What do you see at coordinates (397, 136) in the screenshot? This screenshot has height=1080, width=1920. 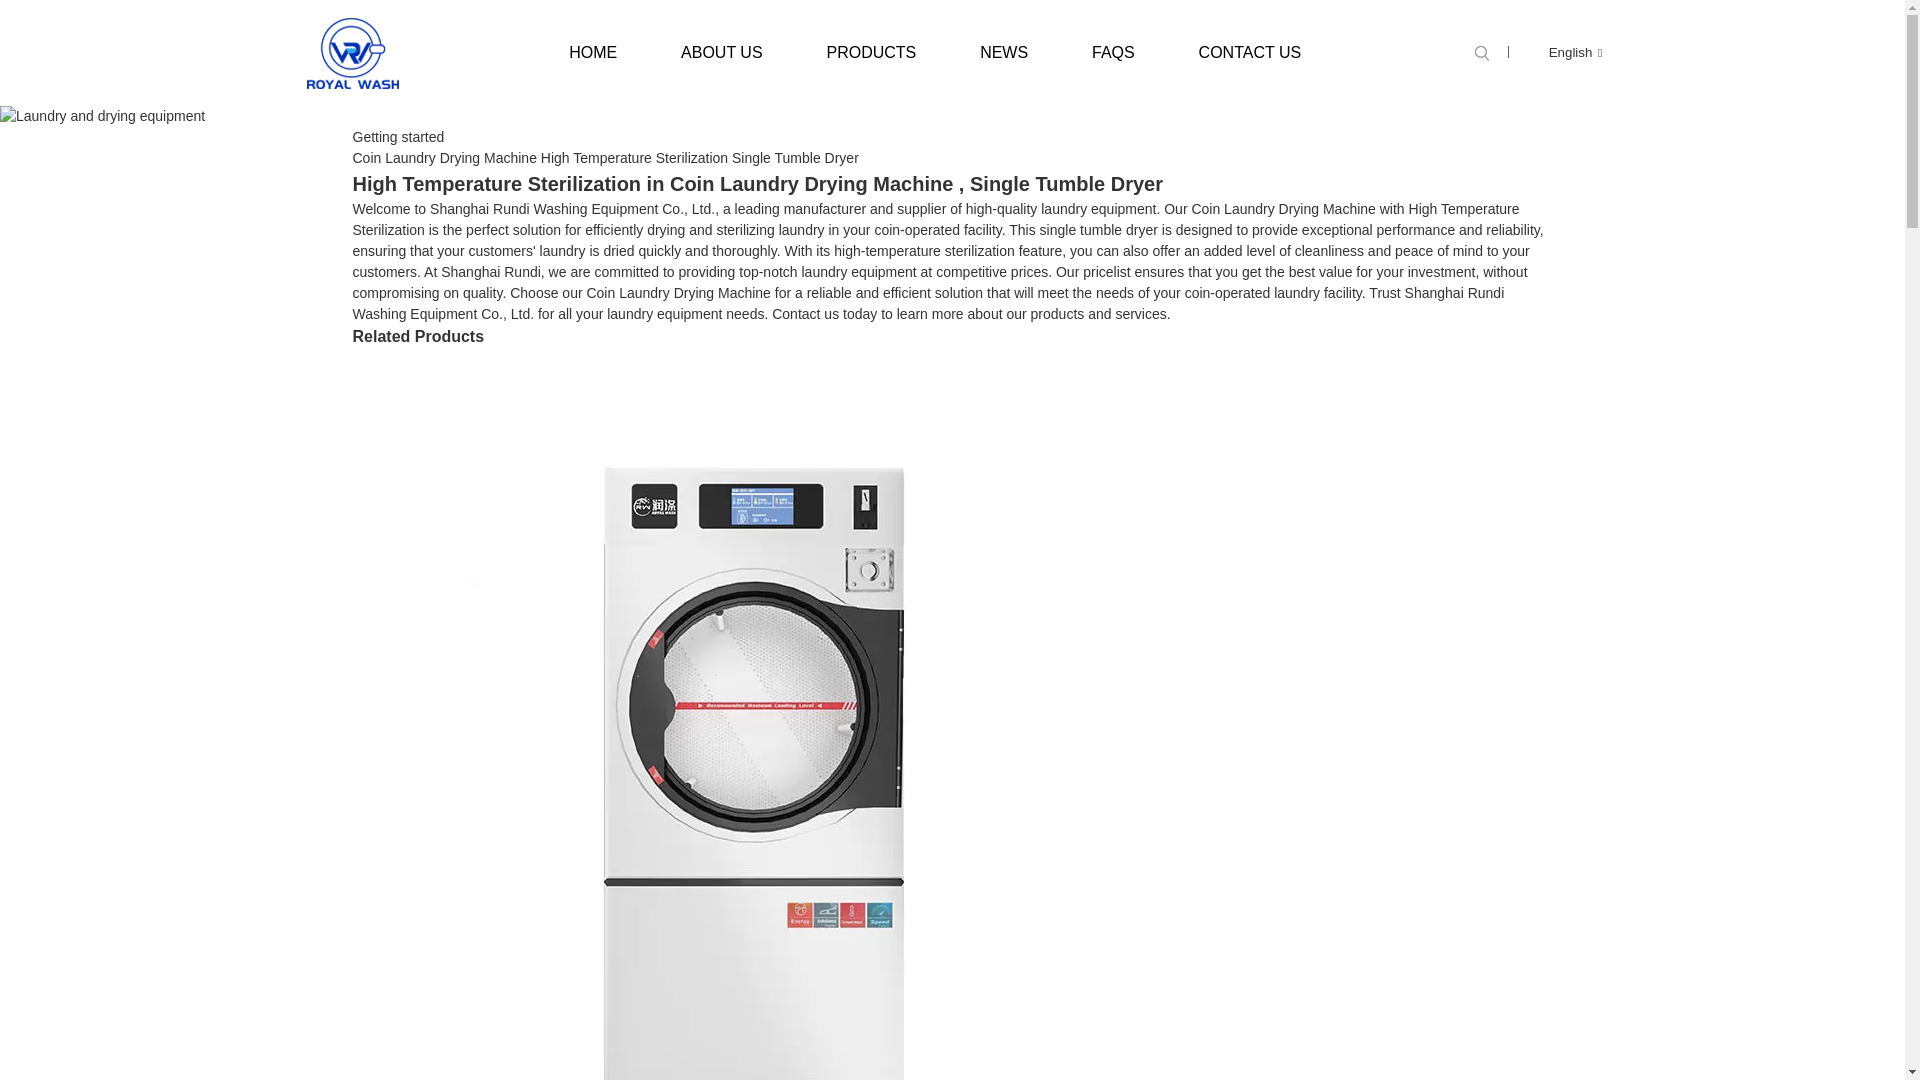 I see `Getting started` at bounding box center [397, 136].